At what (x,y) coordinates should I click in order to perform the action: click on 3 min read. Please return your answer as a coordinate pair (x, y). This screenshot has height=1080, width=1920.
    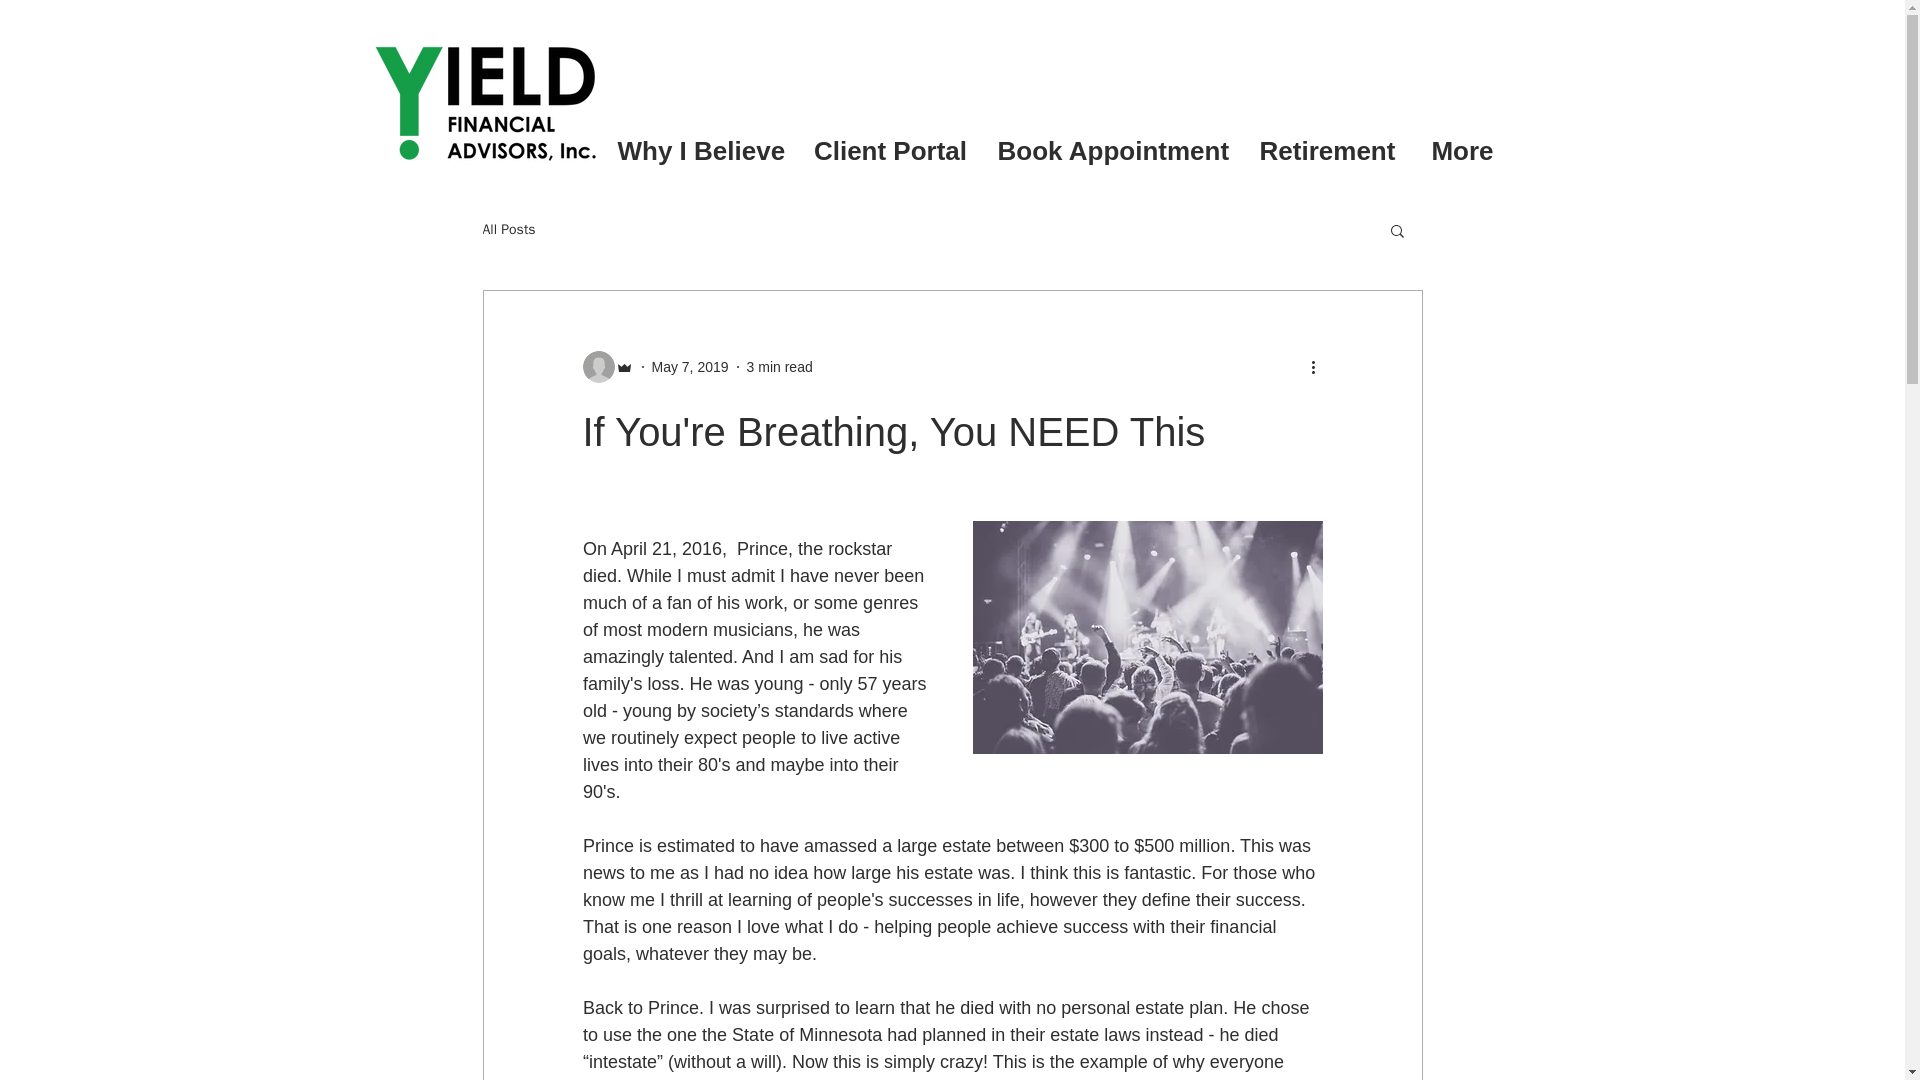
    Looking at the image, I should click on (779, 365).